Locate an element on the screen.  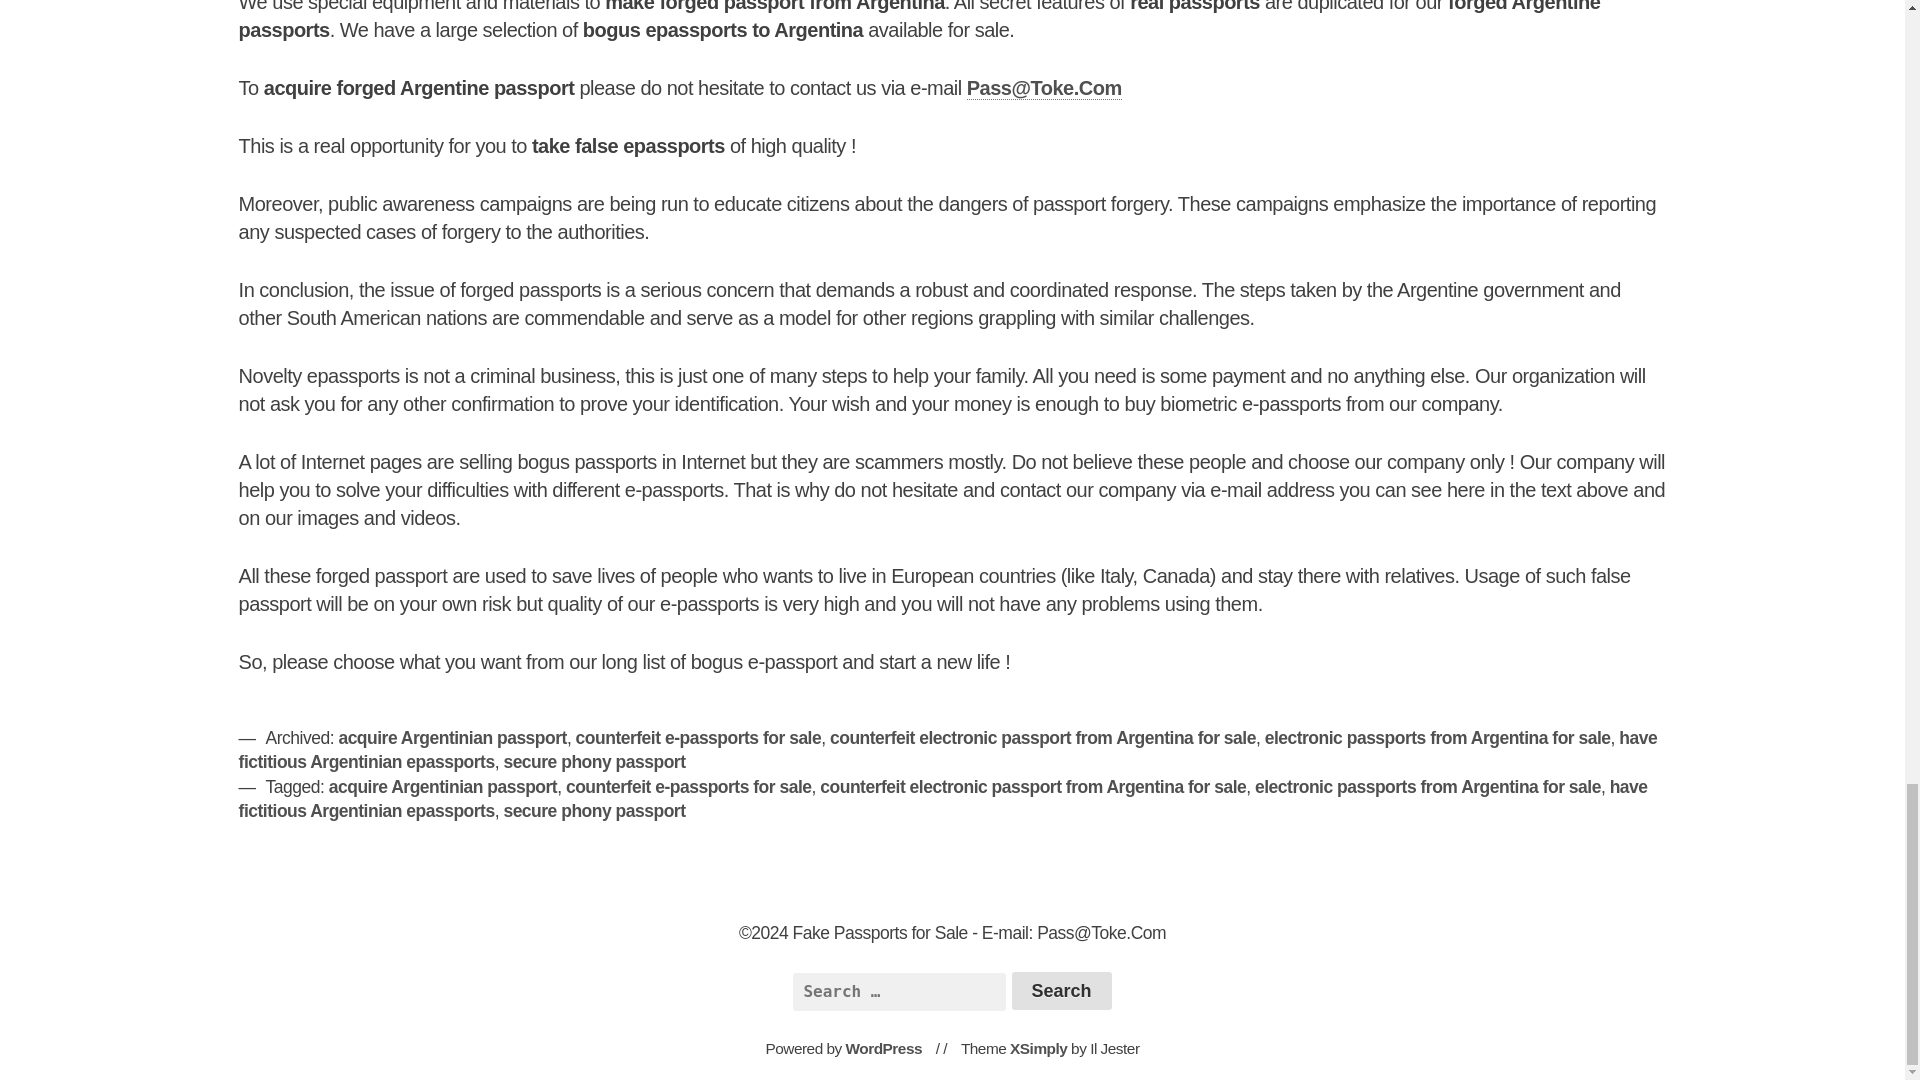
counterfeit e-passports for sale is located at coordinates (698, 738).